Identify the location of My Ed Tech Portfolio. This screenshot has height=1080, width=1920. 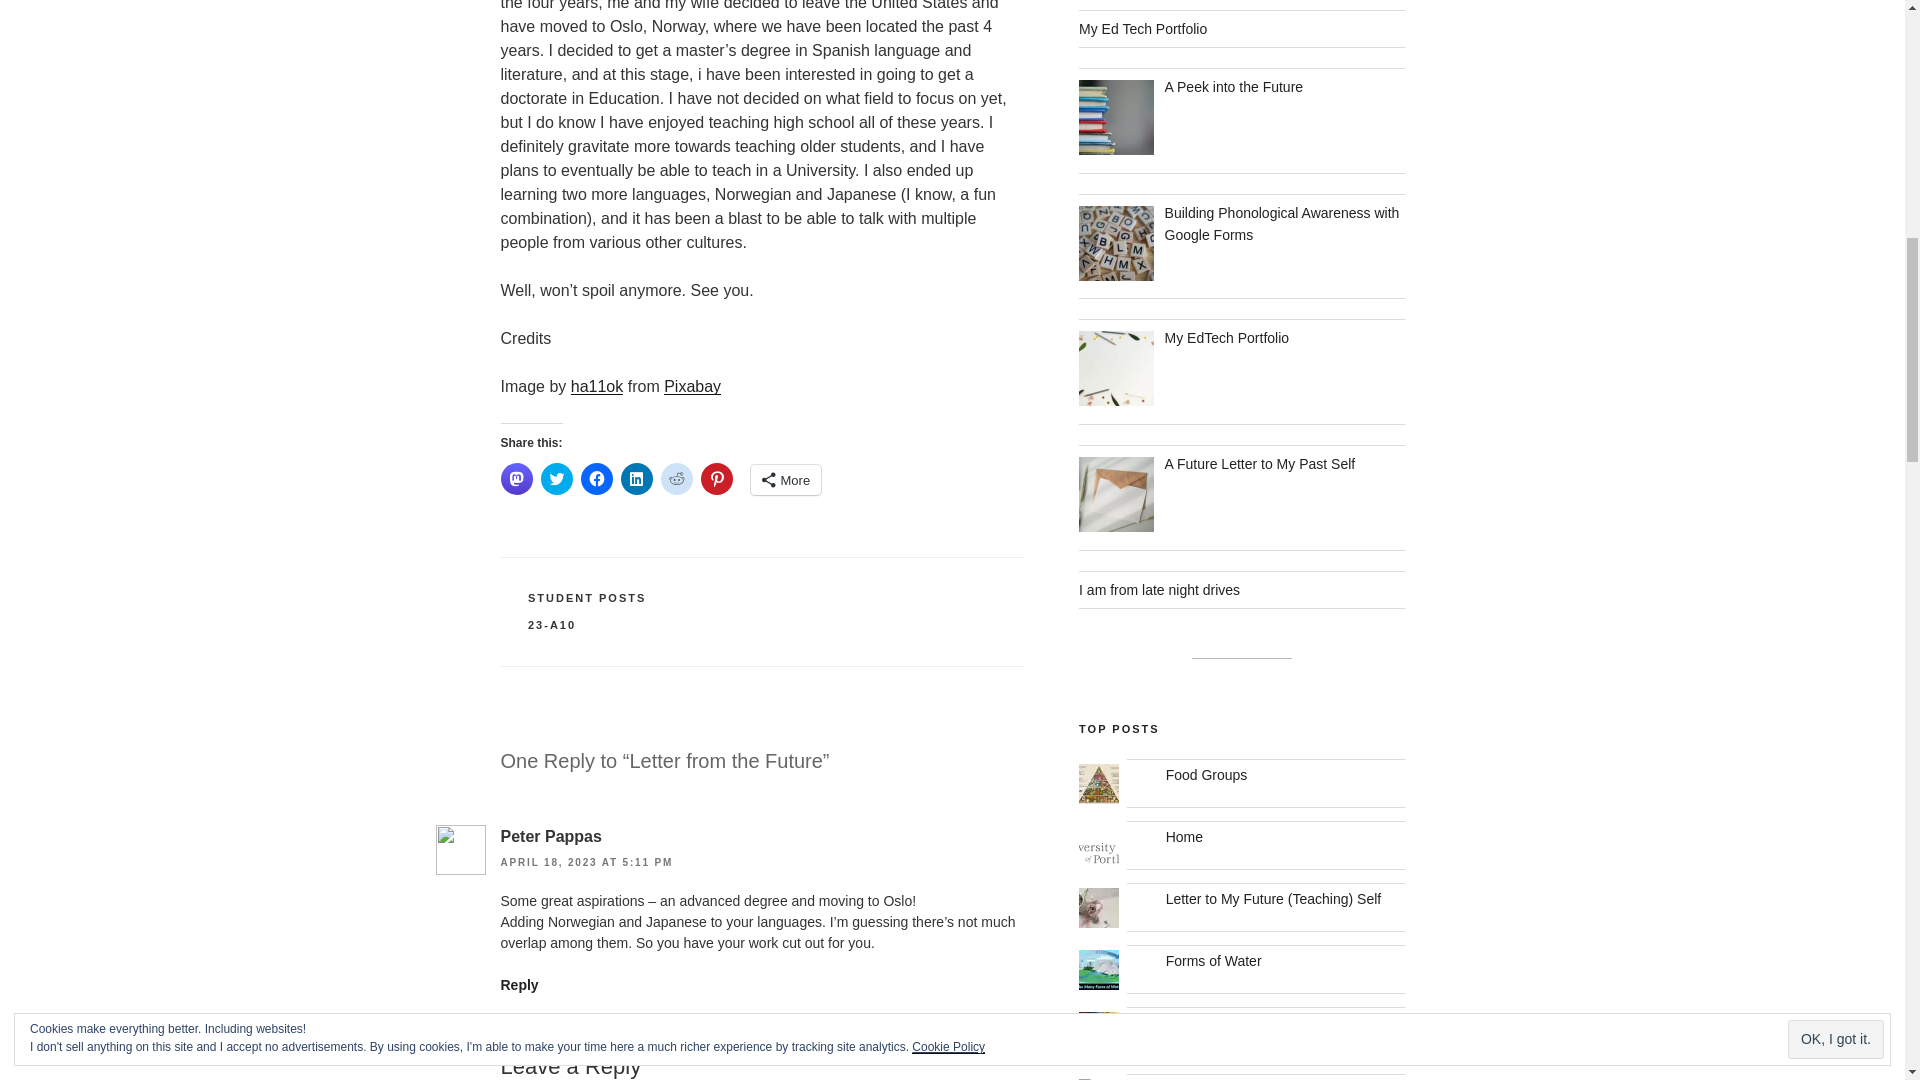
(1143, 28).